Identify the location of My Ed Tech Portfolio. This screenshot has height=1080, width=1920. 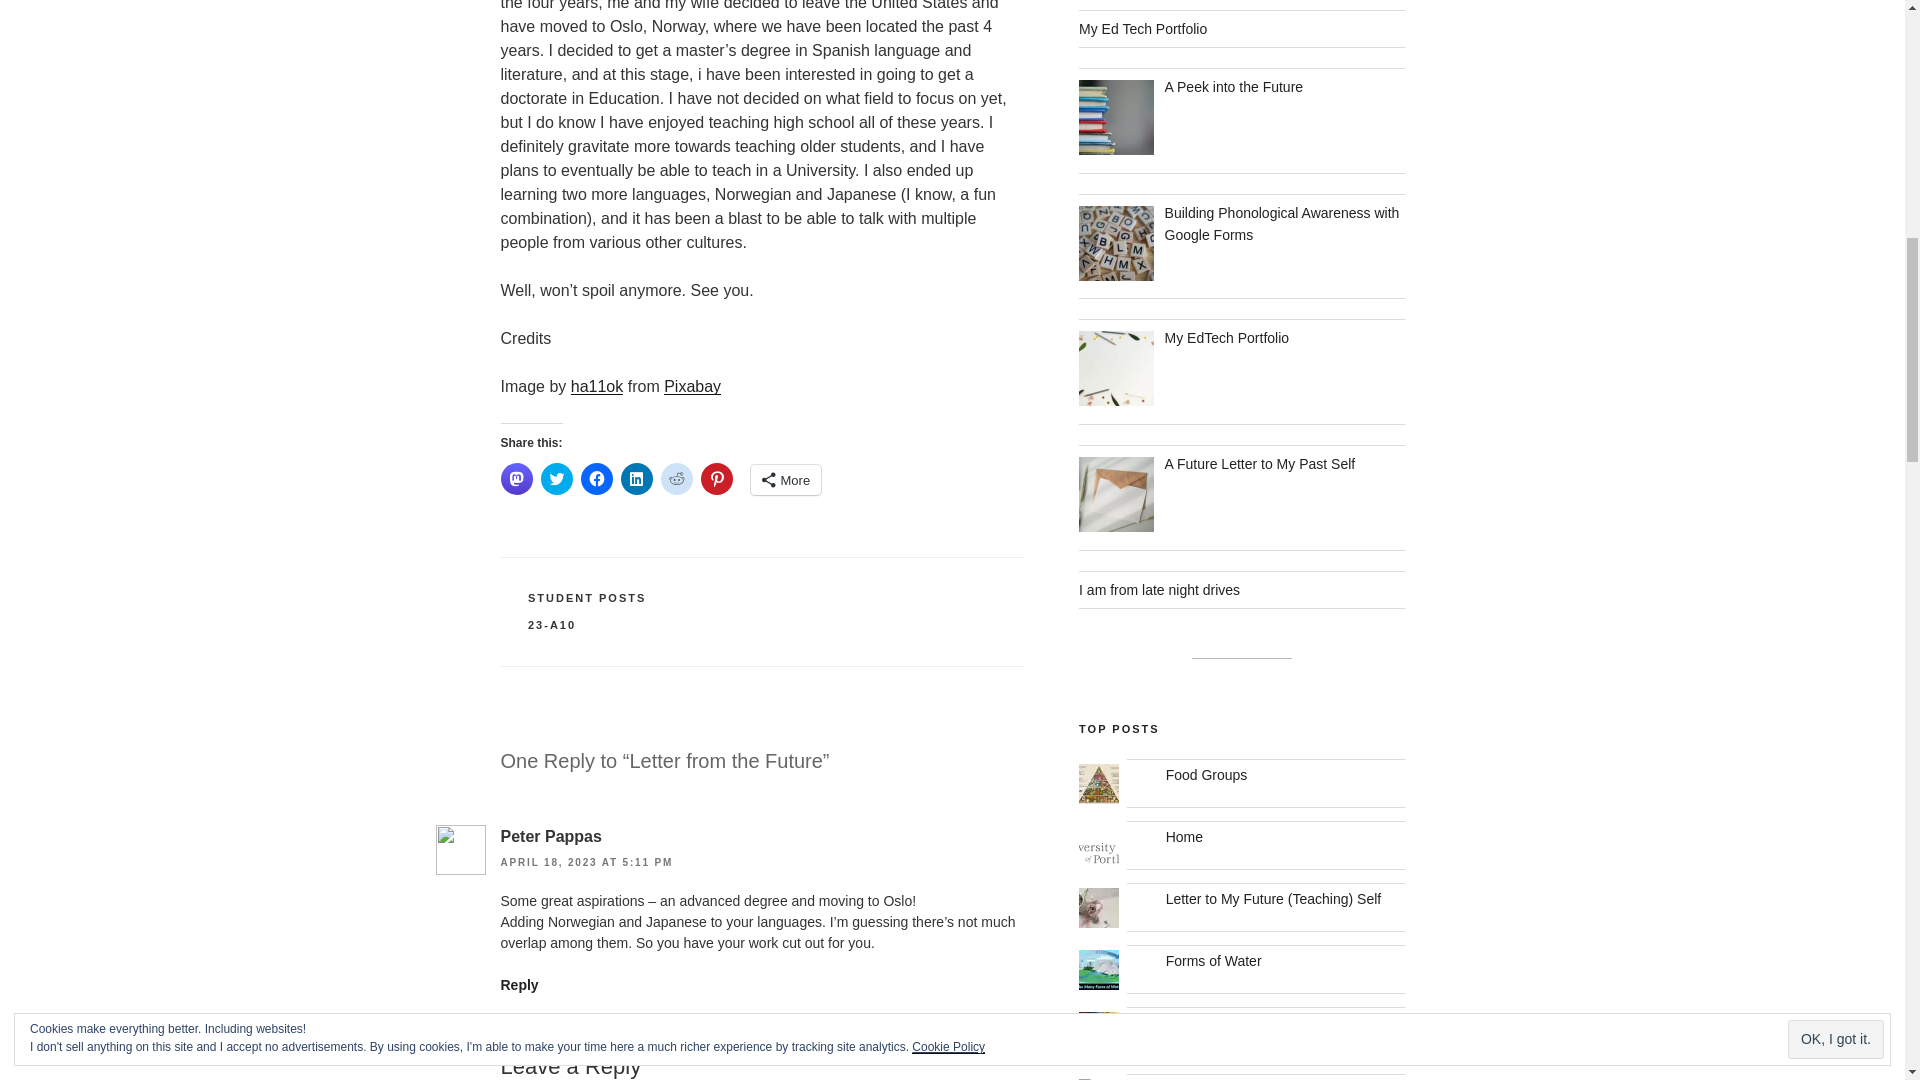
(1143, 28).